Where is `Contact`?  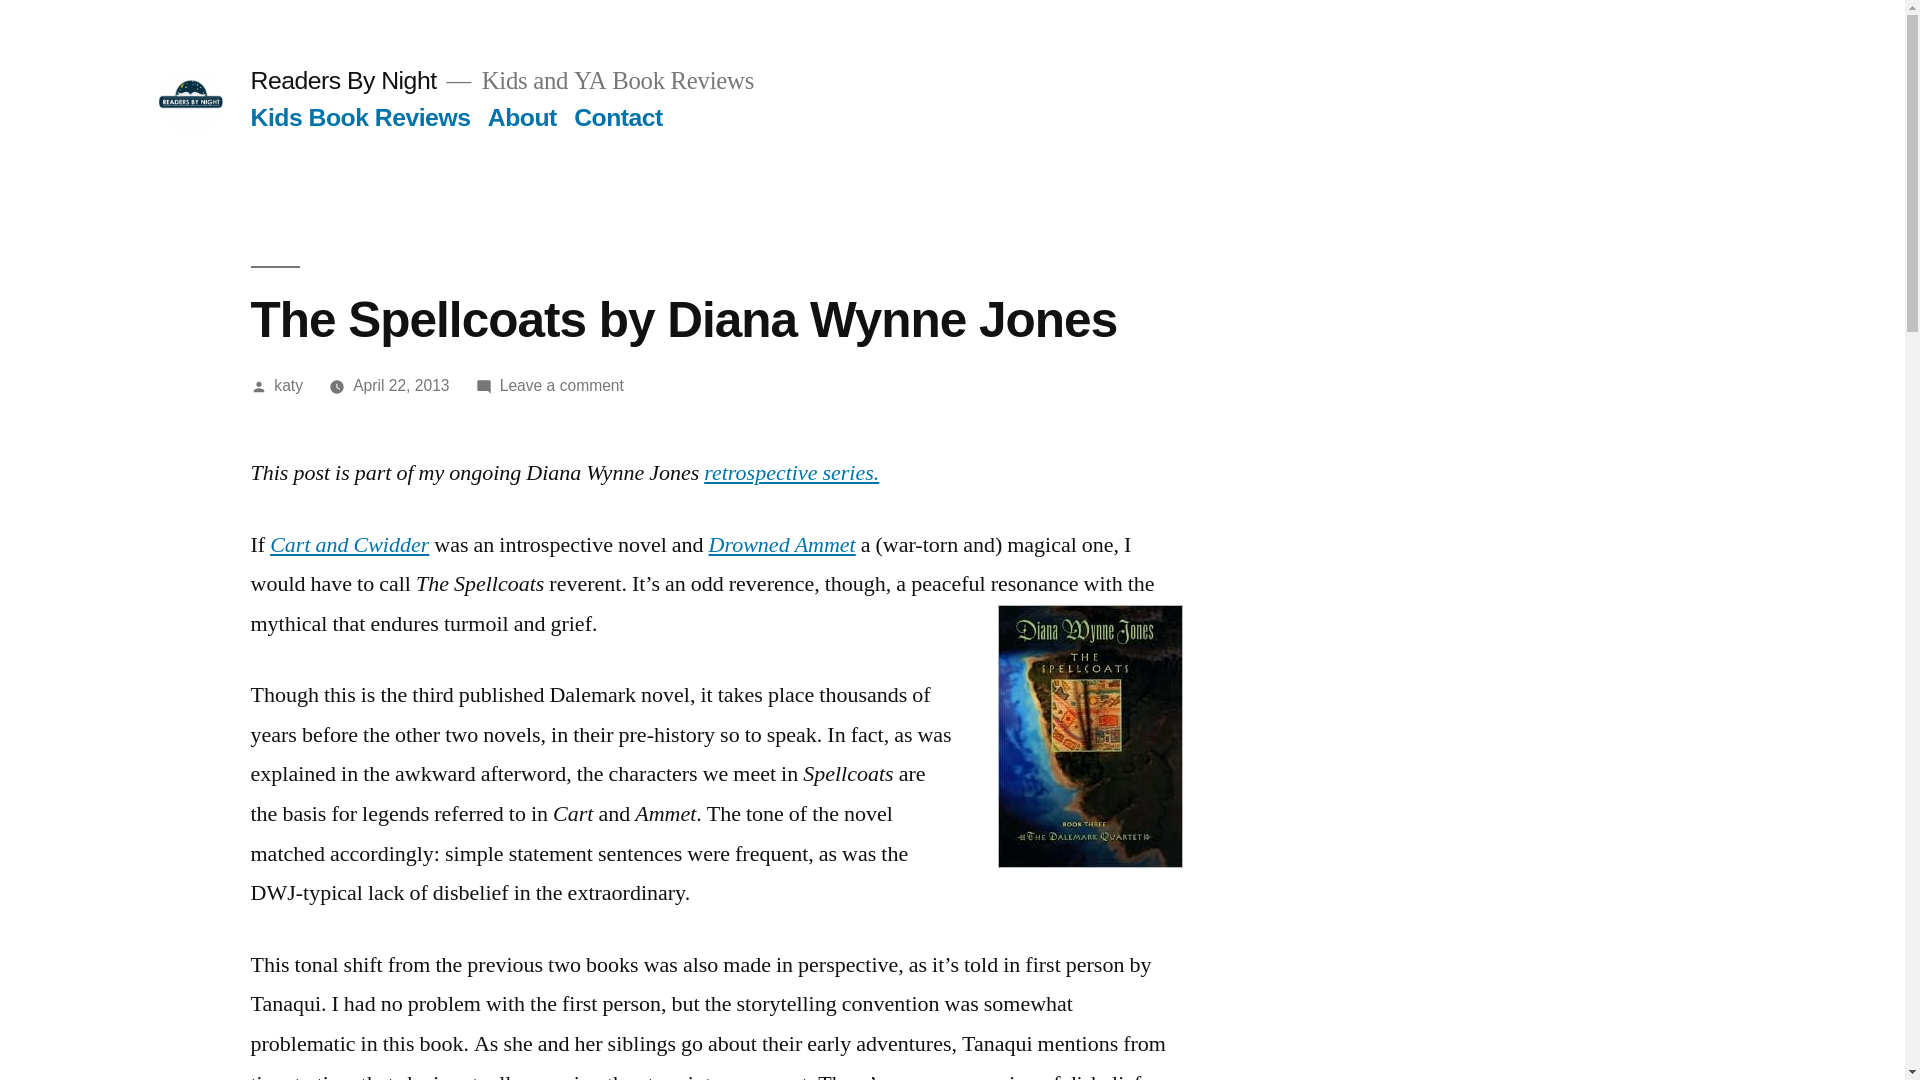
Contact is located at coordinates (618, 116).